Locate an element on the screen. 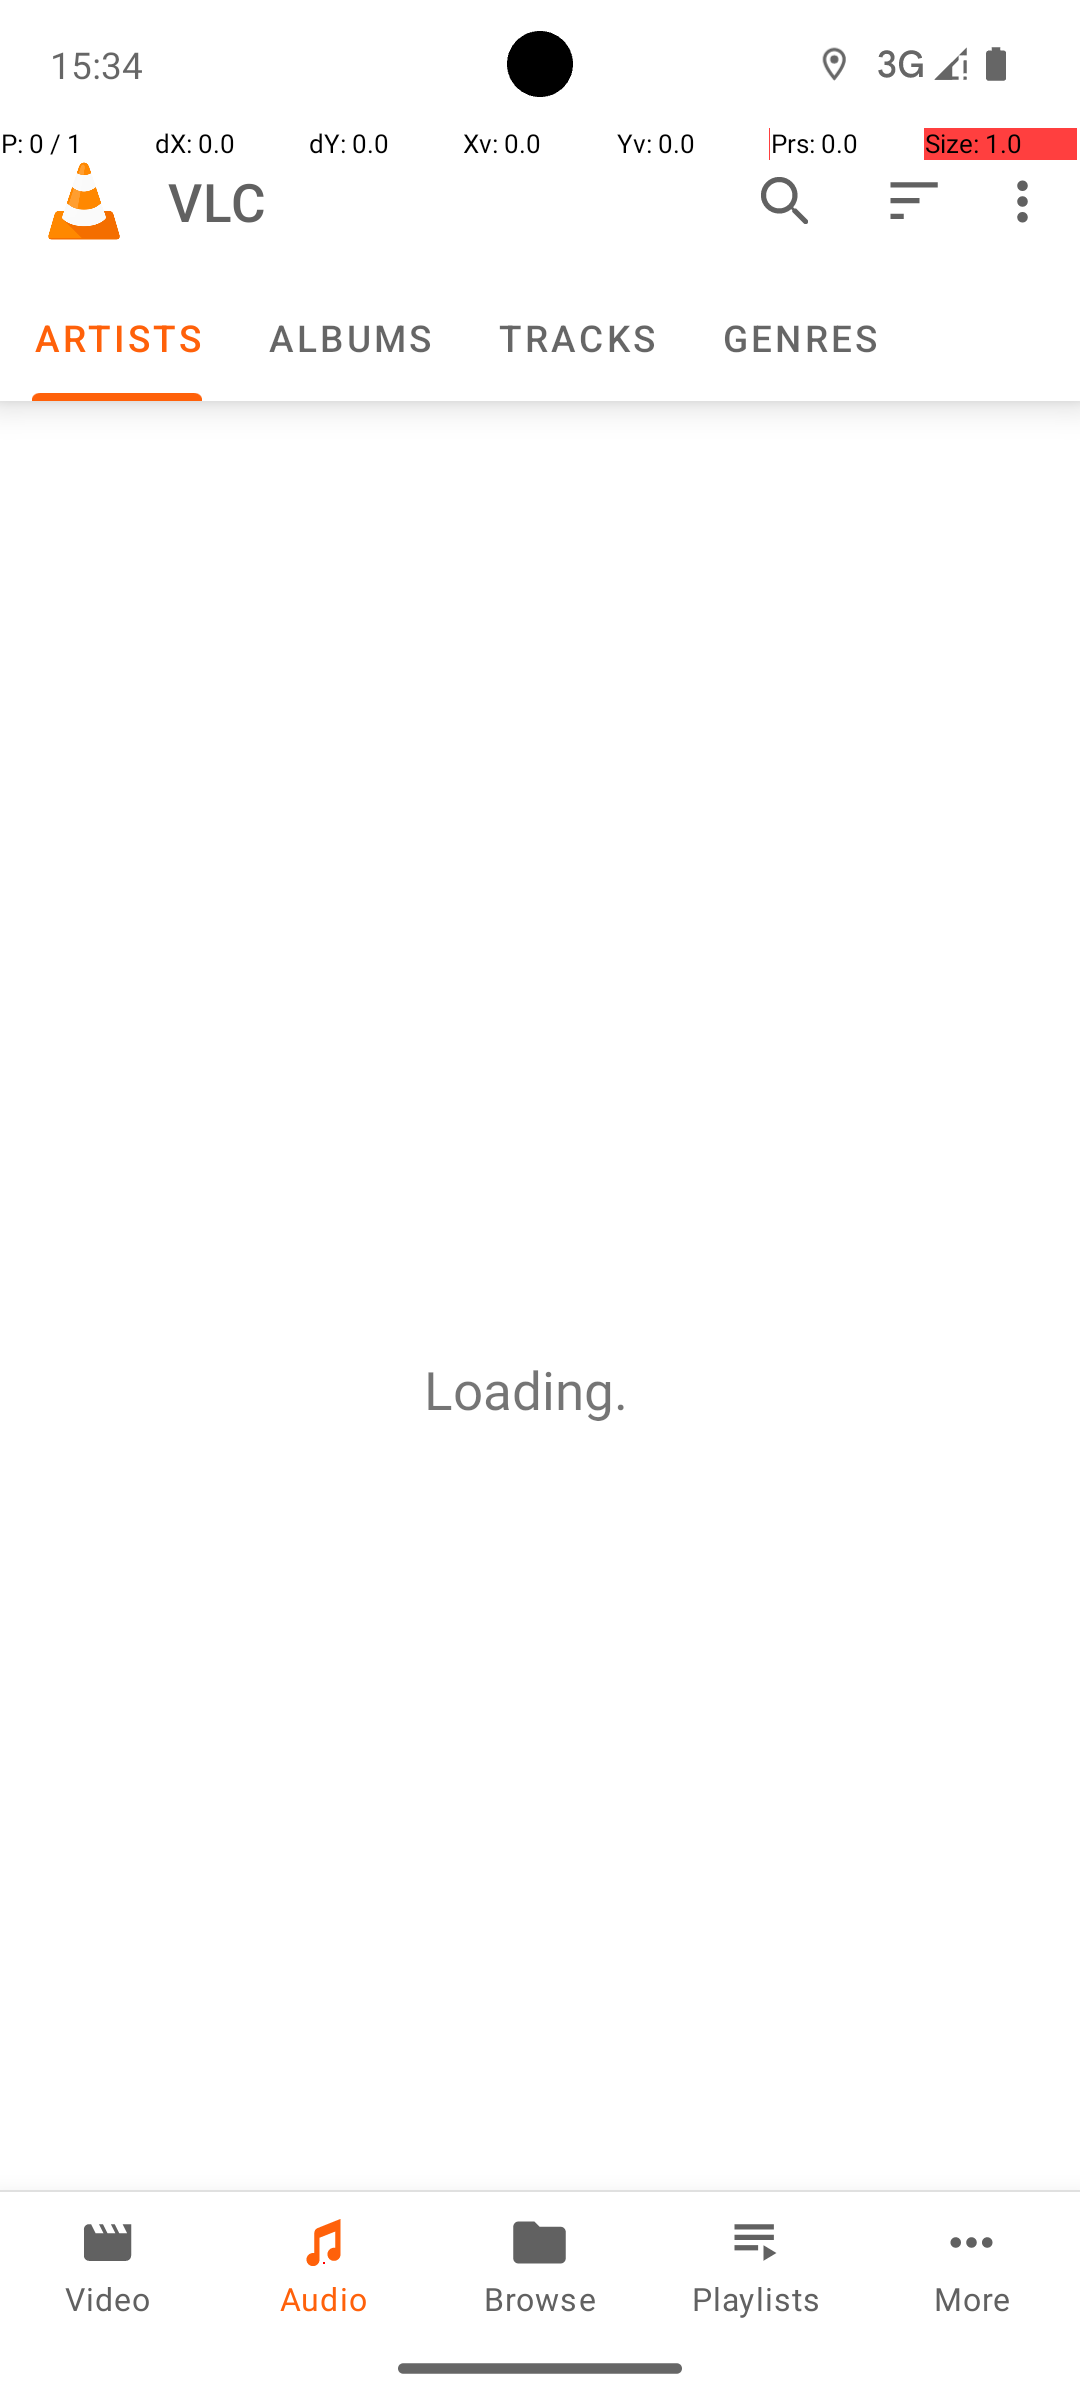 This screenshot has width=1080, height=2400. Video is located at coordinates (108, 2264).